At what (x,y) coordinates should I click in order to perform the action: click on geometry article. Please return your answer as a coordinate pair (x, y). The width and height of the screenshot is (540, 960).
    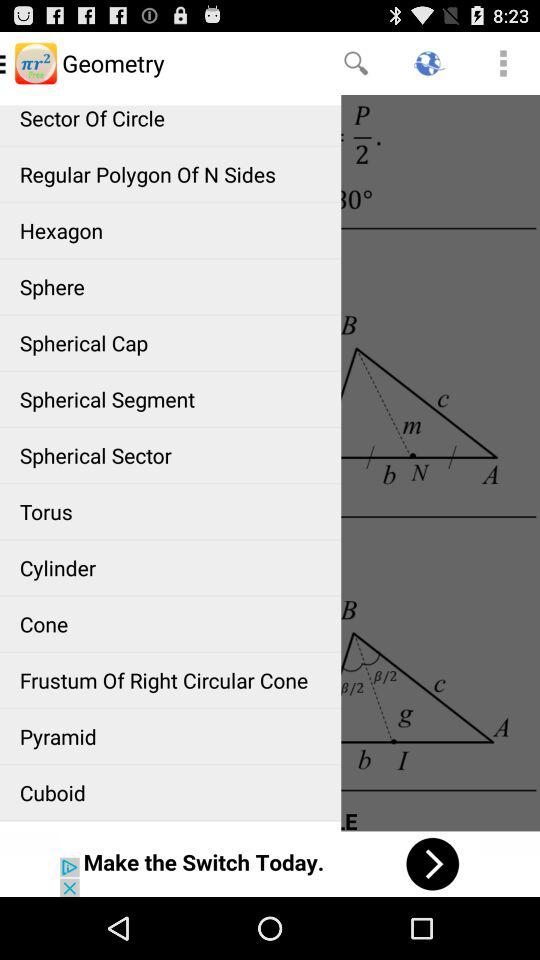
    Looking at the image, I should click on (270, 462).